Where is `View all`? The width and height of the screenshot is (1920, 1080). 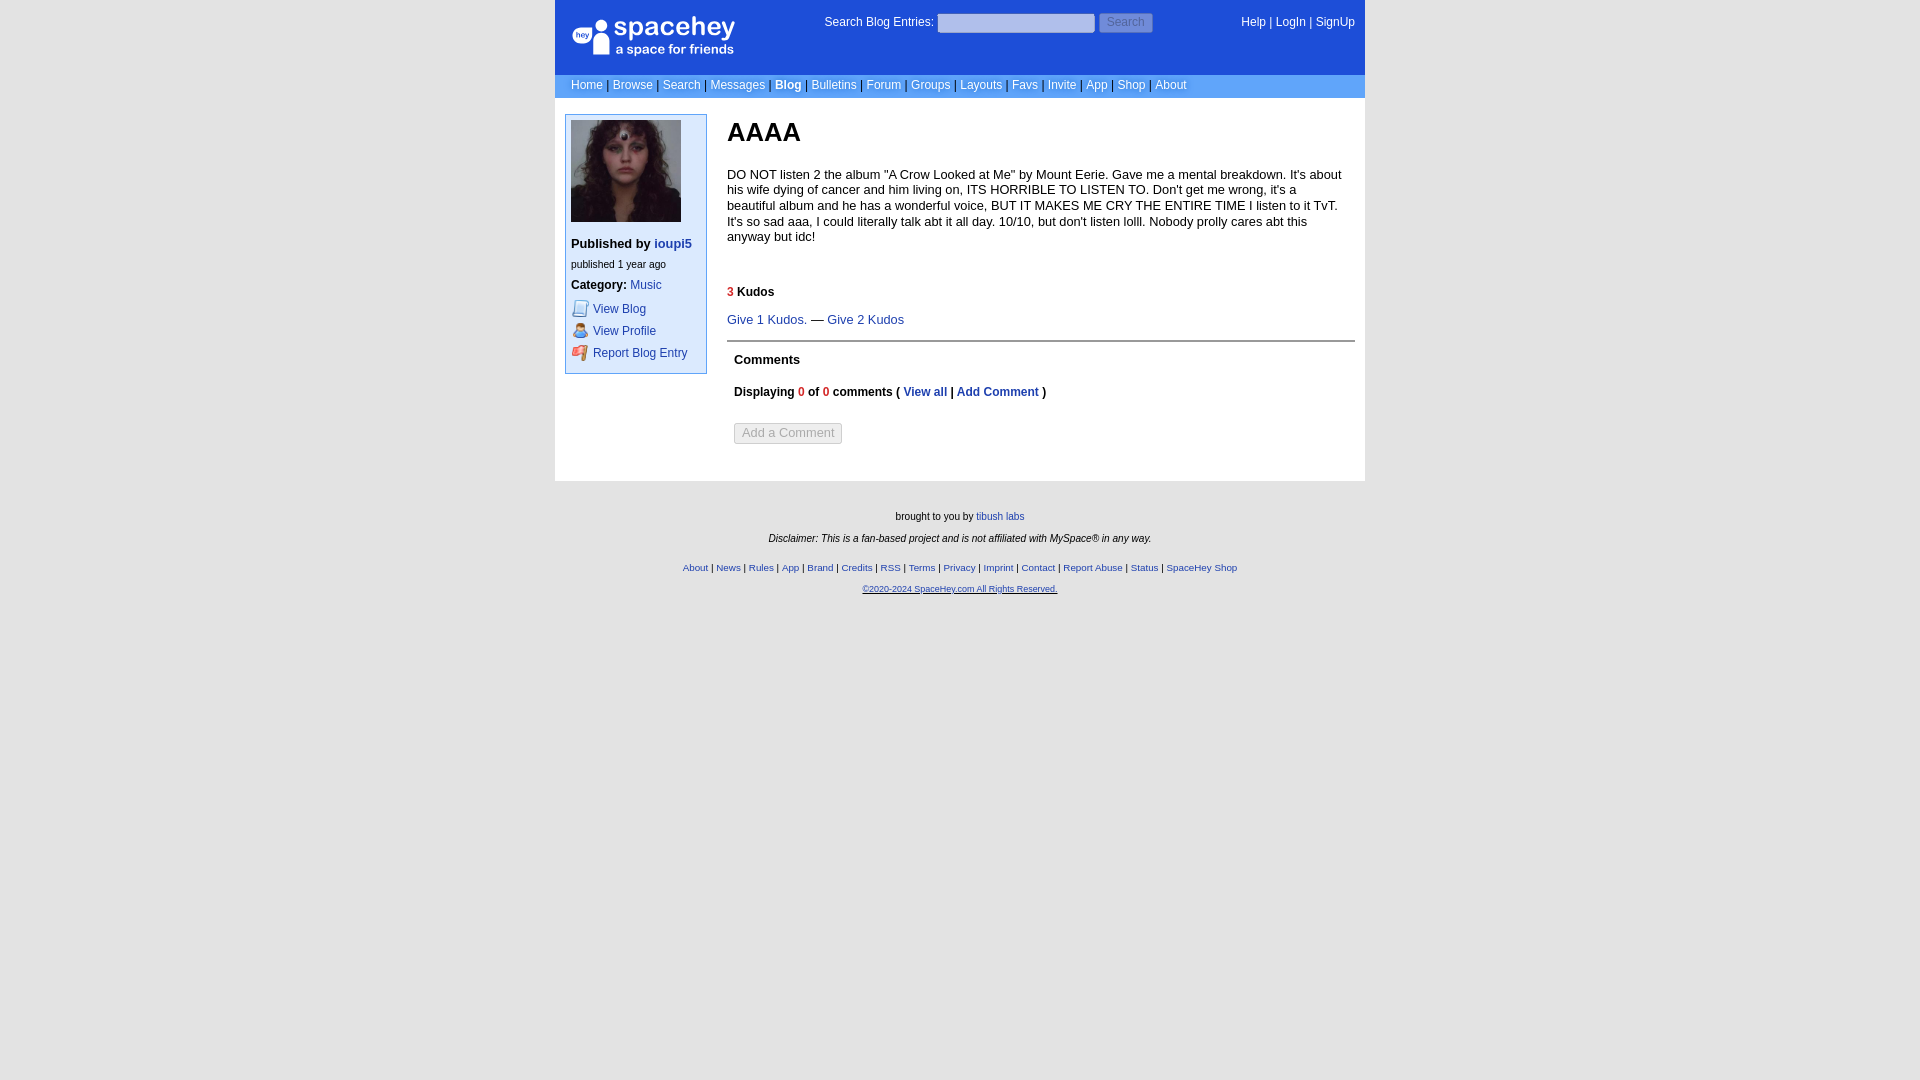 View all is located at coordinates (924, 391).